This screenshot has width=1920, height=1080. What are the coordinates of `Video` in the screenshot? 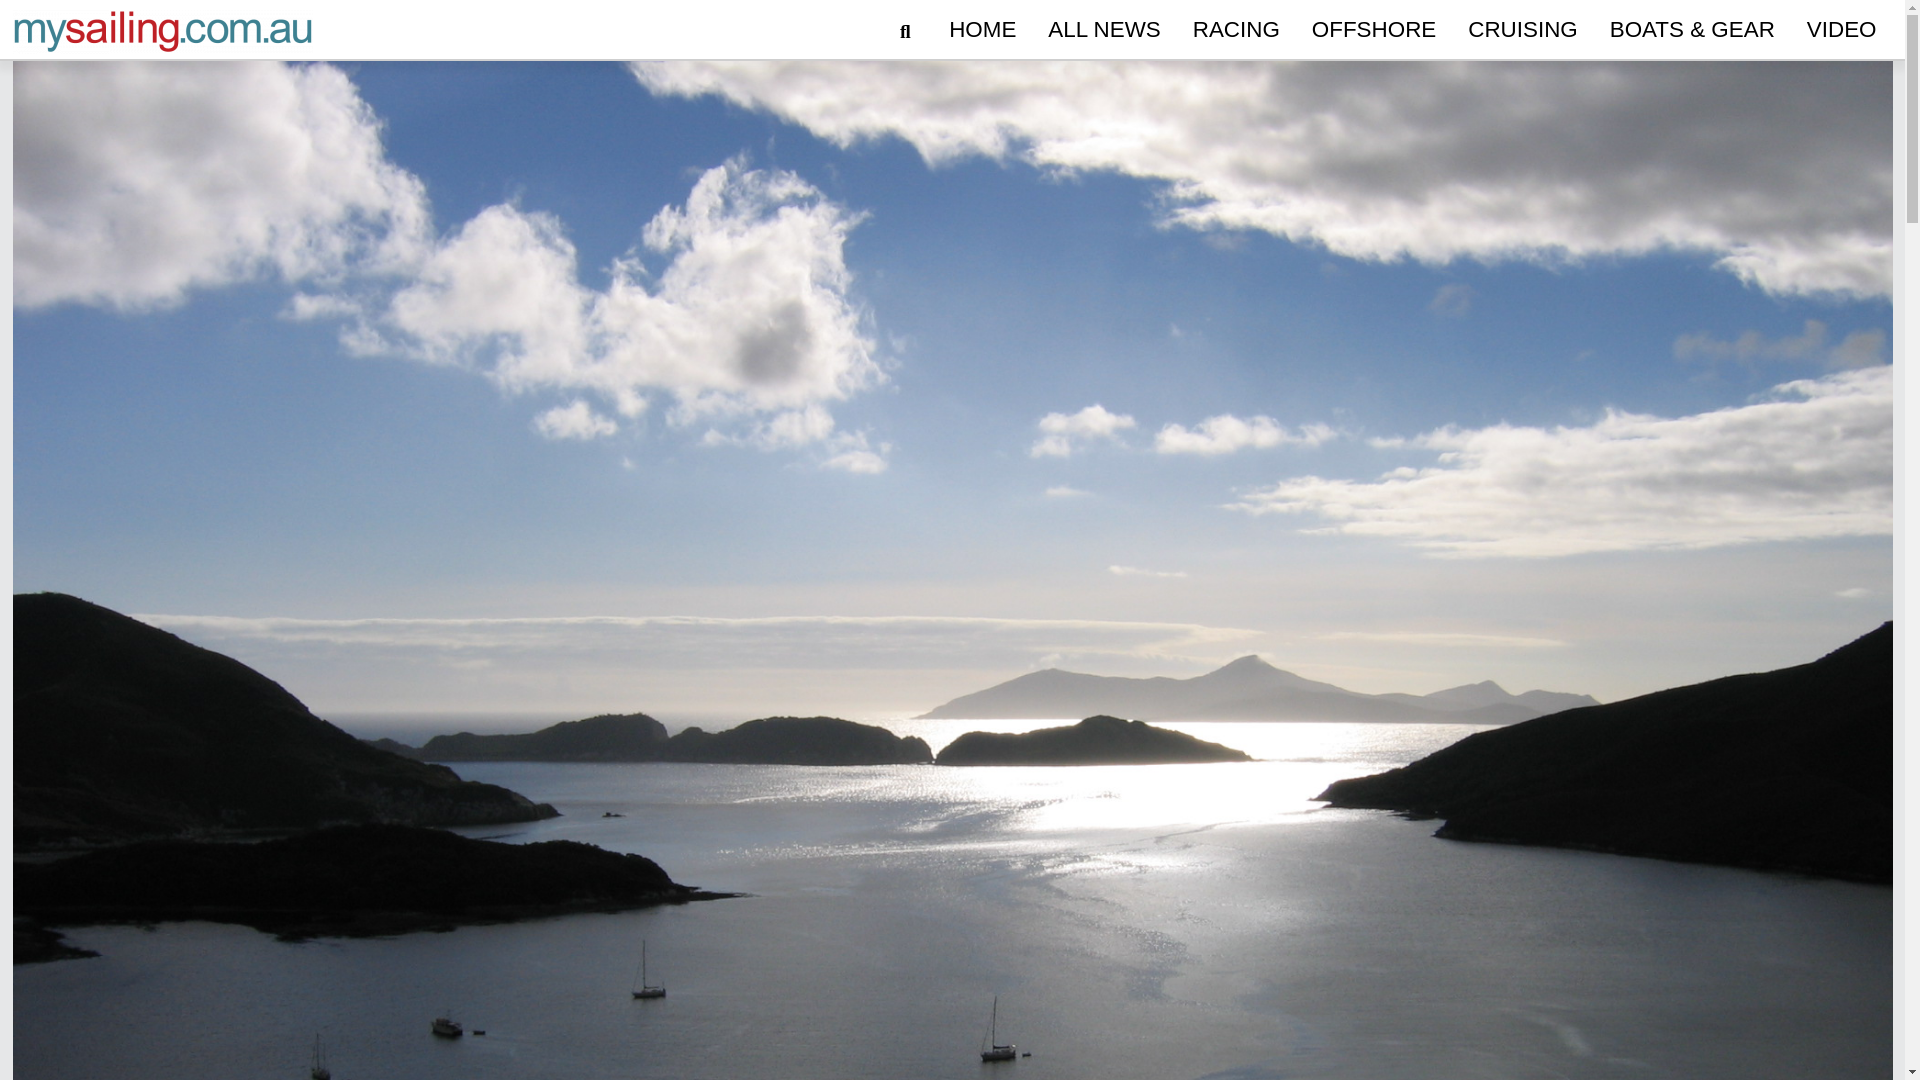 It's located at (1842, 30).